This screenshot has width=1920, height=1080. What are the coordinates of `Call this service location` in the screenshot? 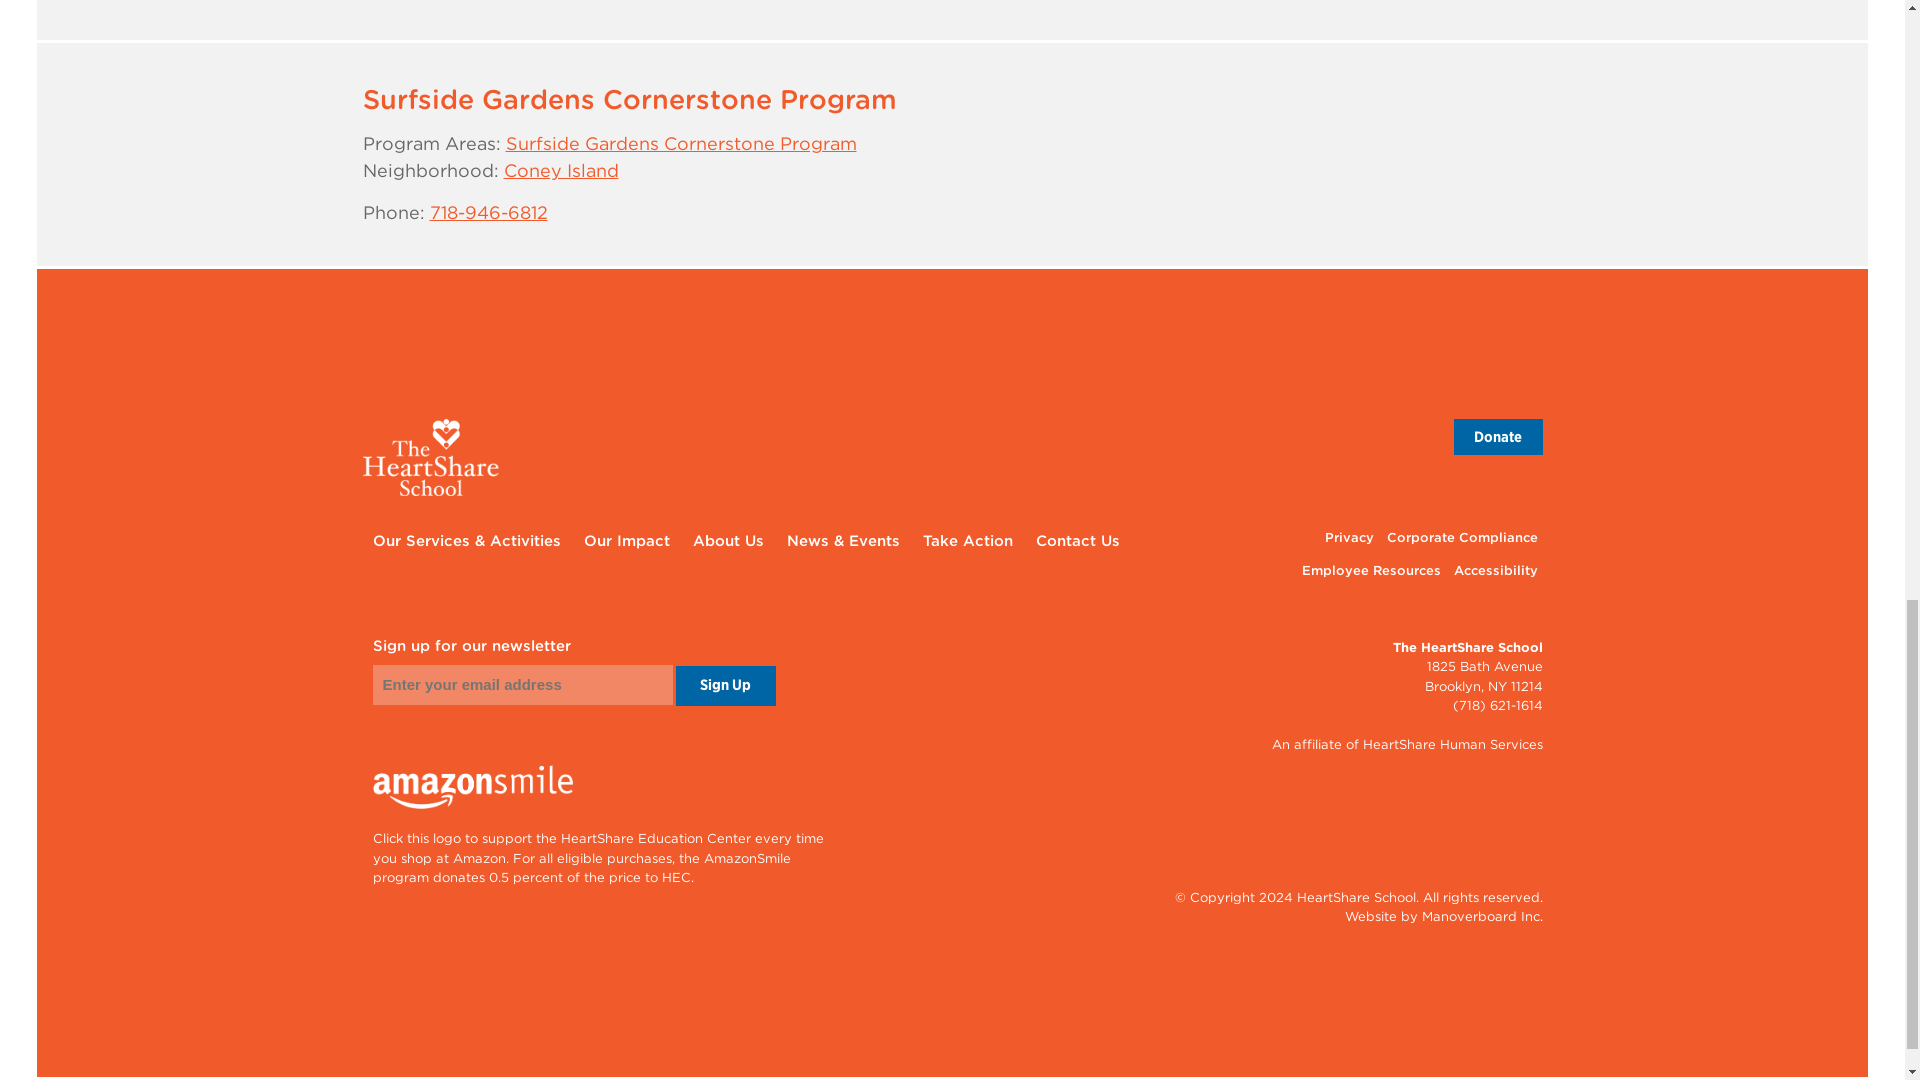 It's located at (488, 212).